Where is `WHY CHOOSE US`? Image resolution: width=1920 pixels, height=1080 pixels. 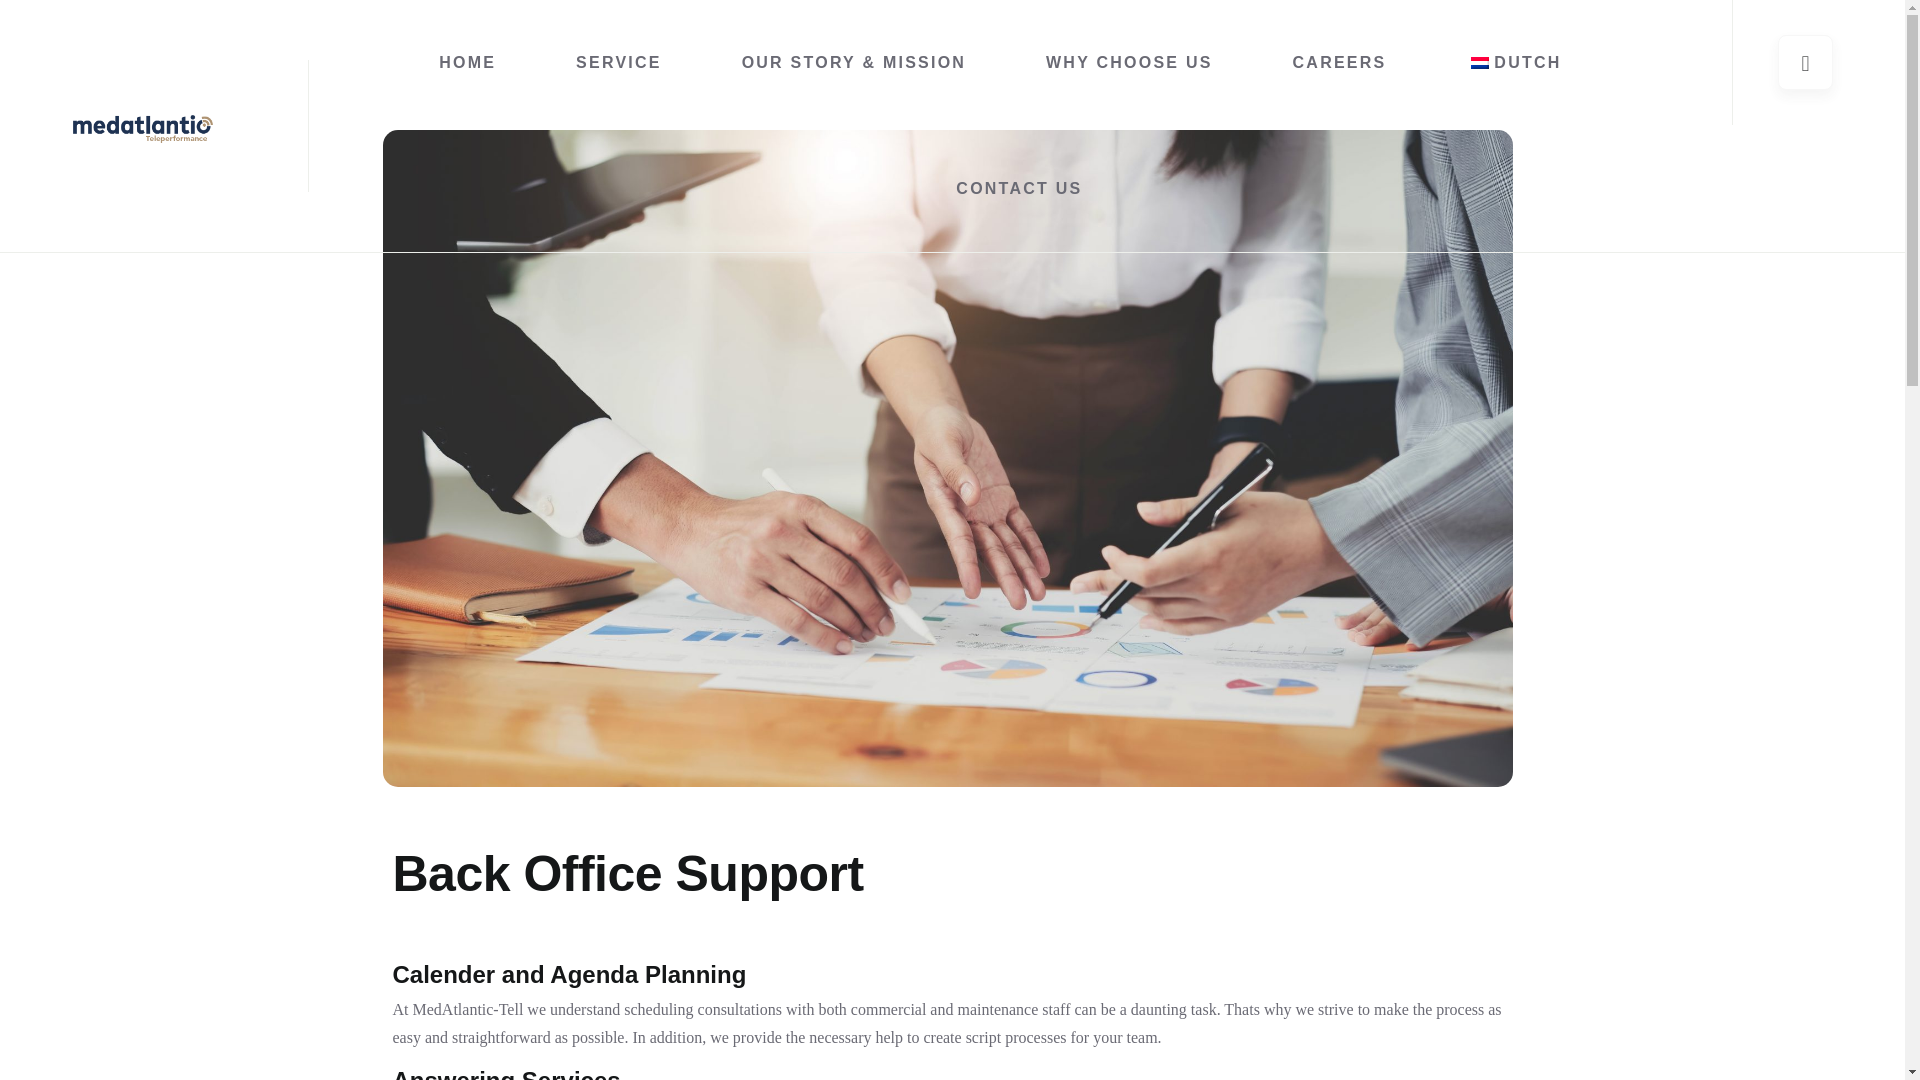 WHY CHOOSE US is located at coordinates (1130, 63).